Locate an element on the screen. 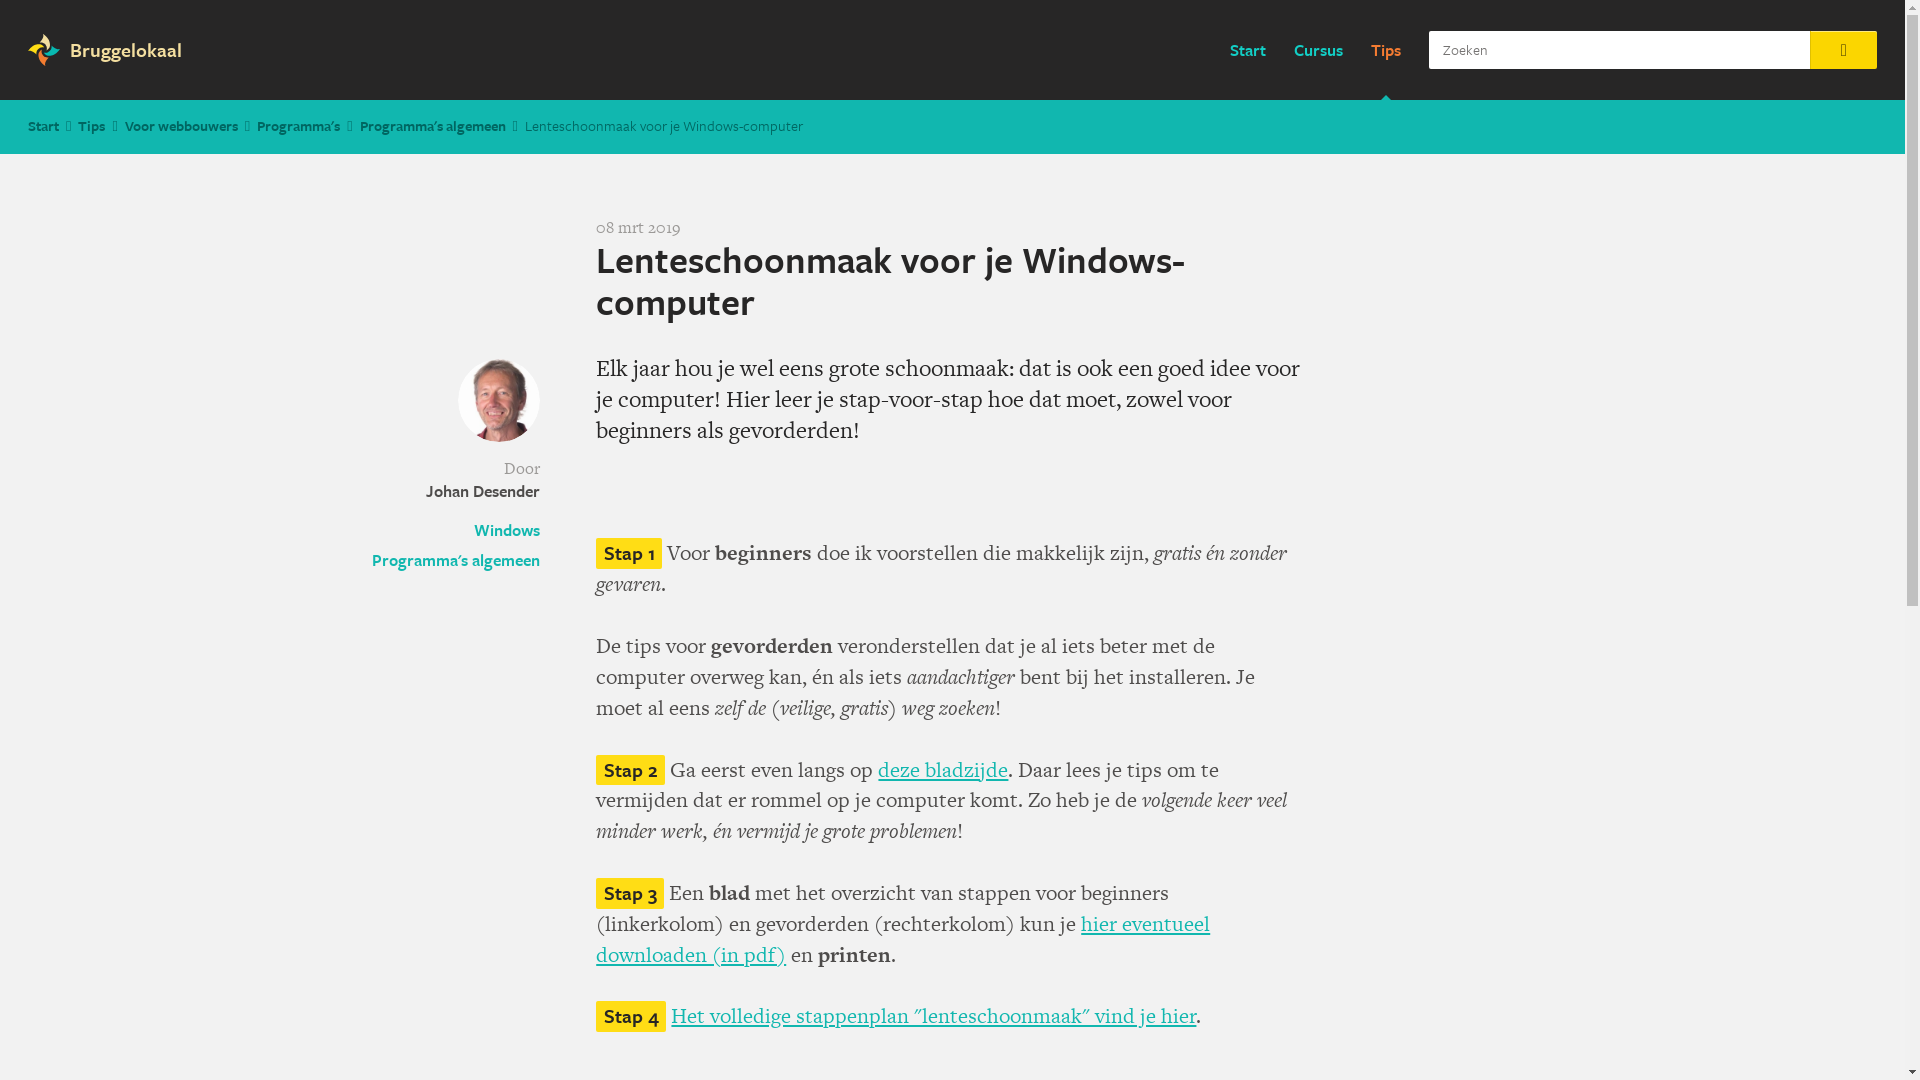 This screenshot has width=1920, height=1080. Start is located at coordinates (1248, 50).